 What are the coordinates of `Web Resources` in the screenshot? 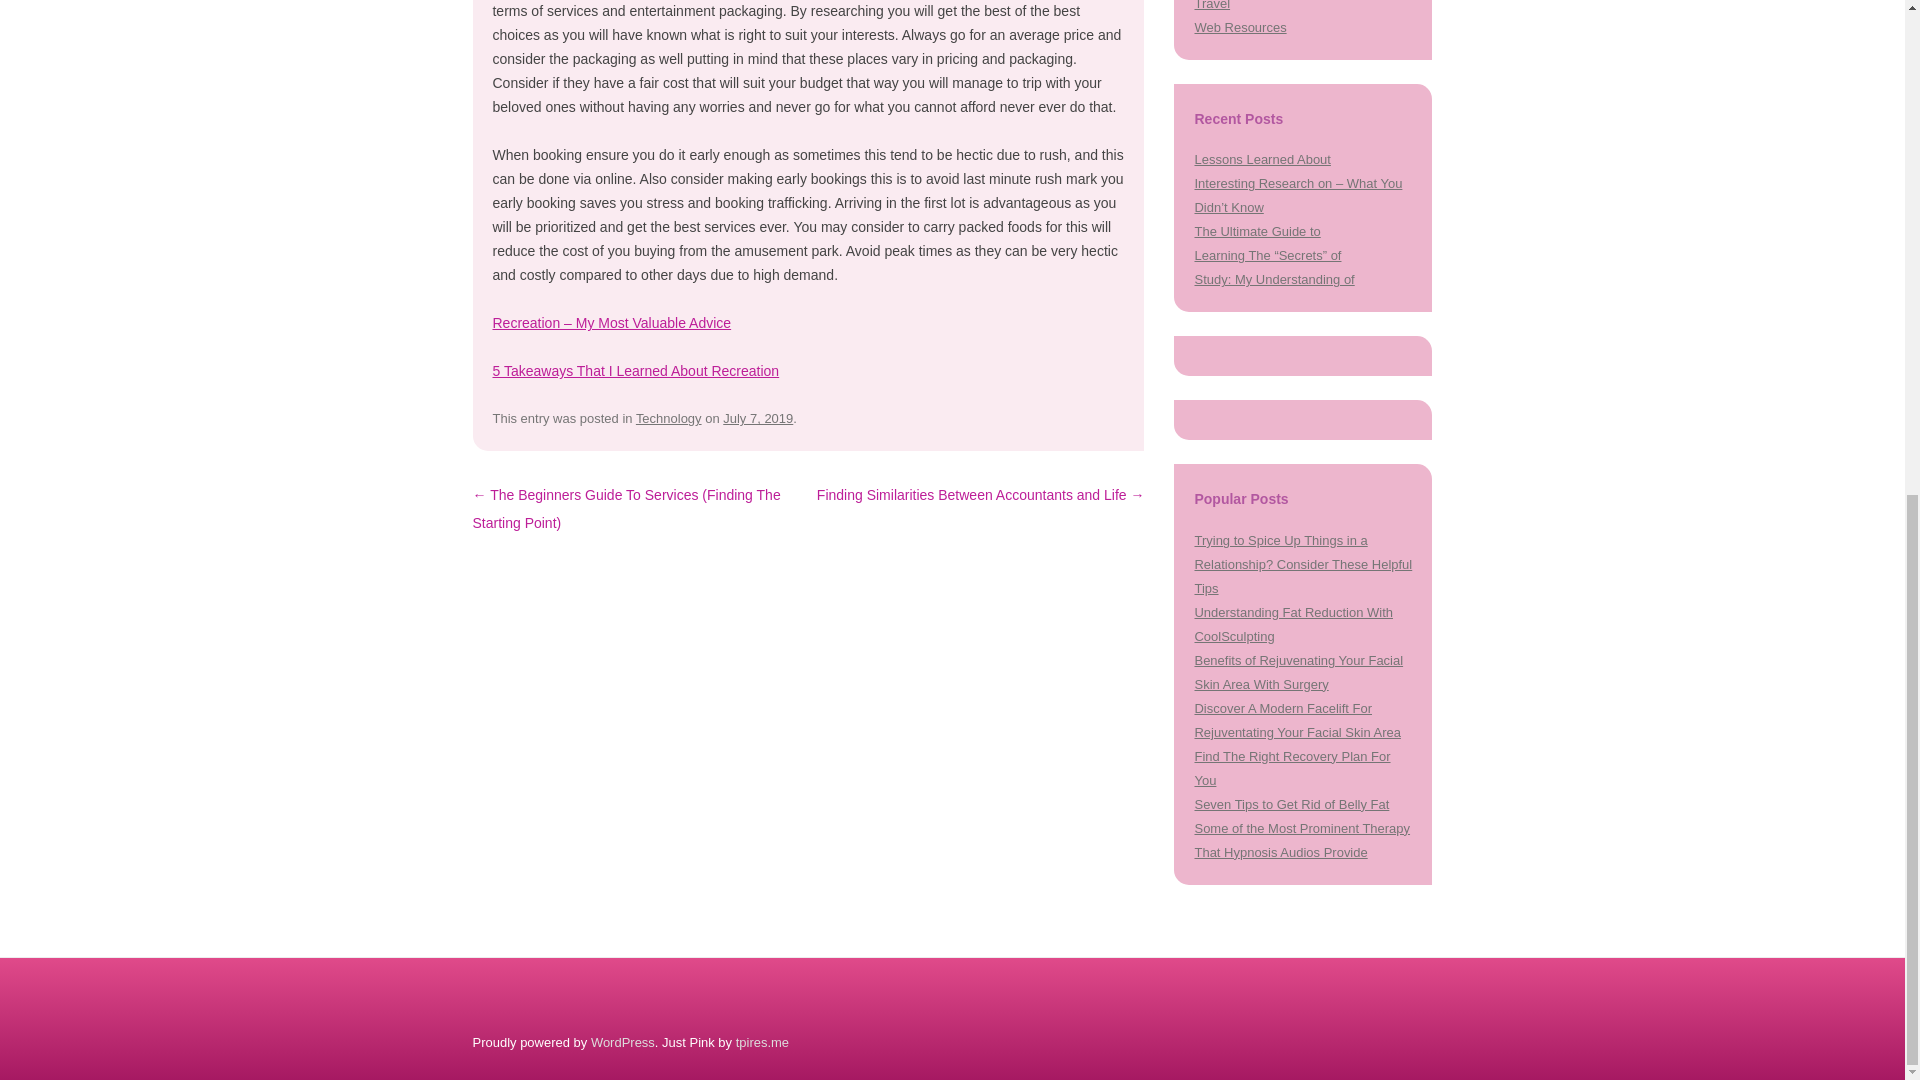 It's located at (1240, 27).